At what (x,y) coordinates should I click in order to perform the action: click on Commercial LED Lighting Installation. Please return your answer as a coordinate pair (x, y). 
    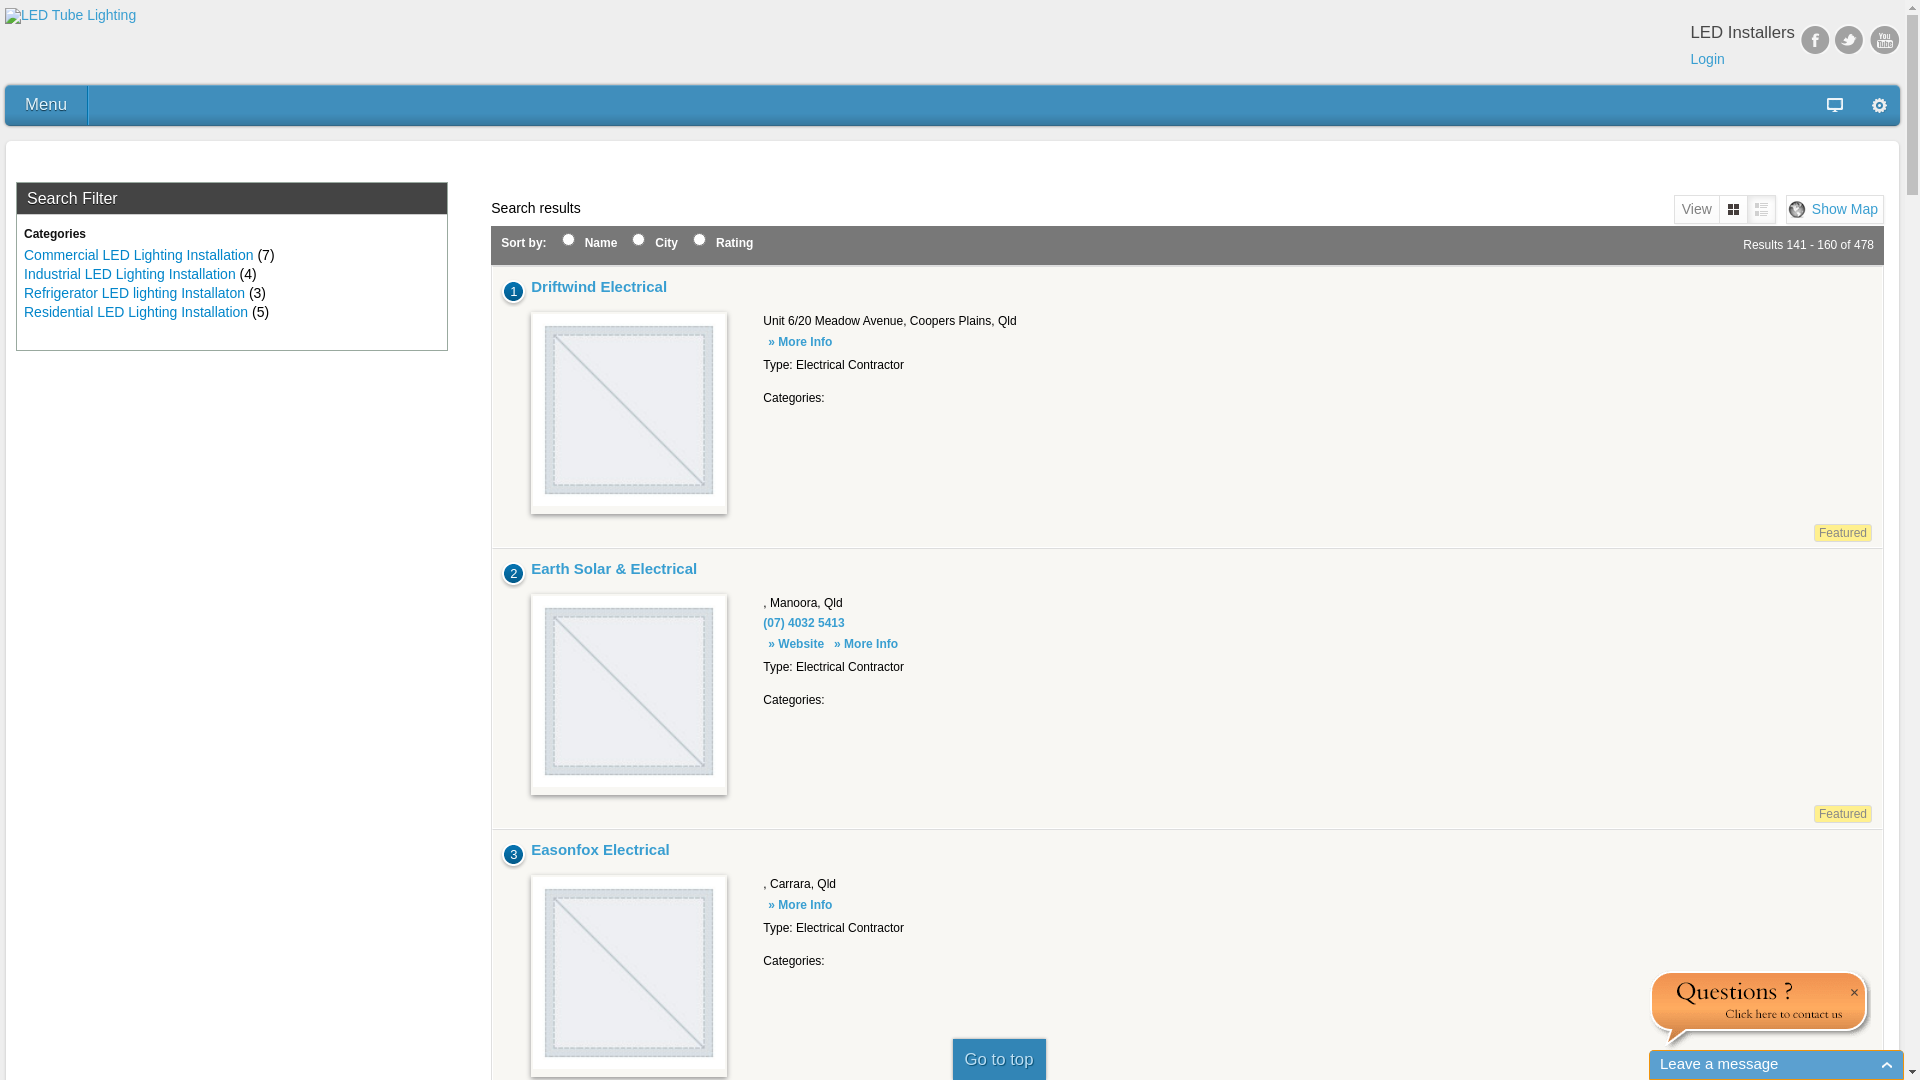
    Looking at the image, I should click on (139, 255).